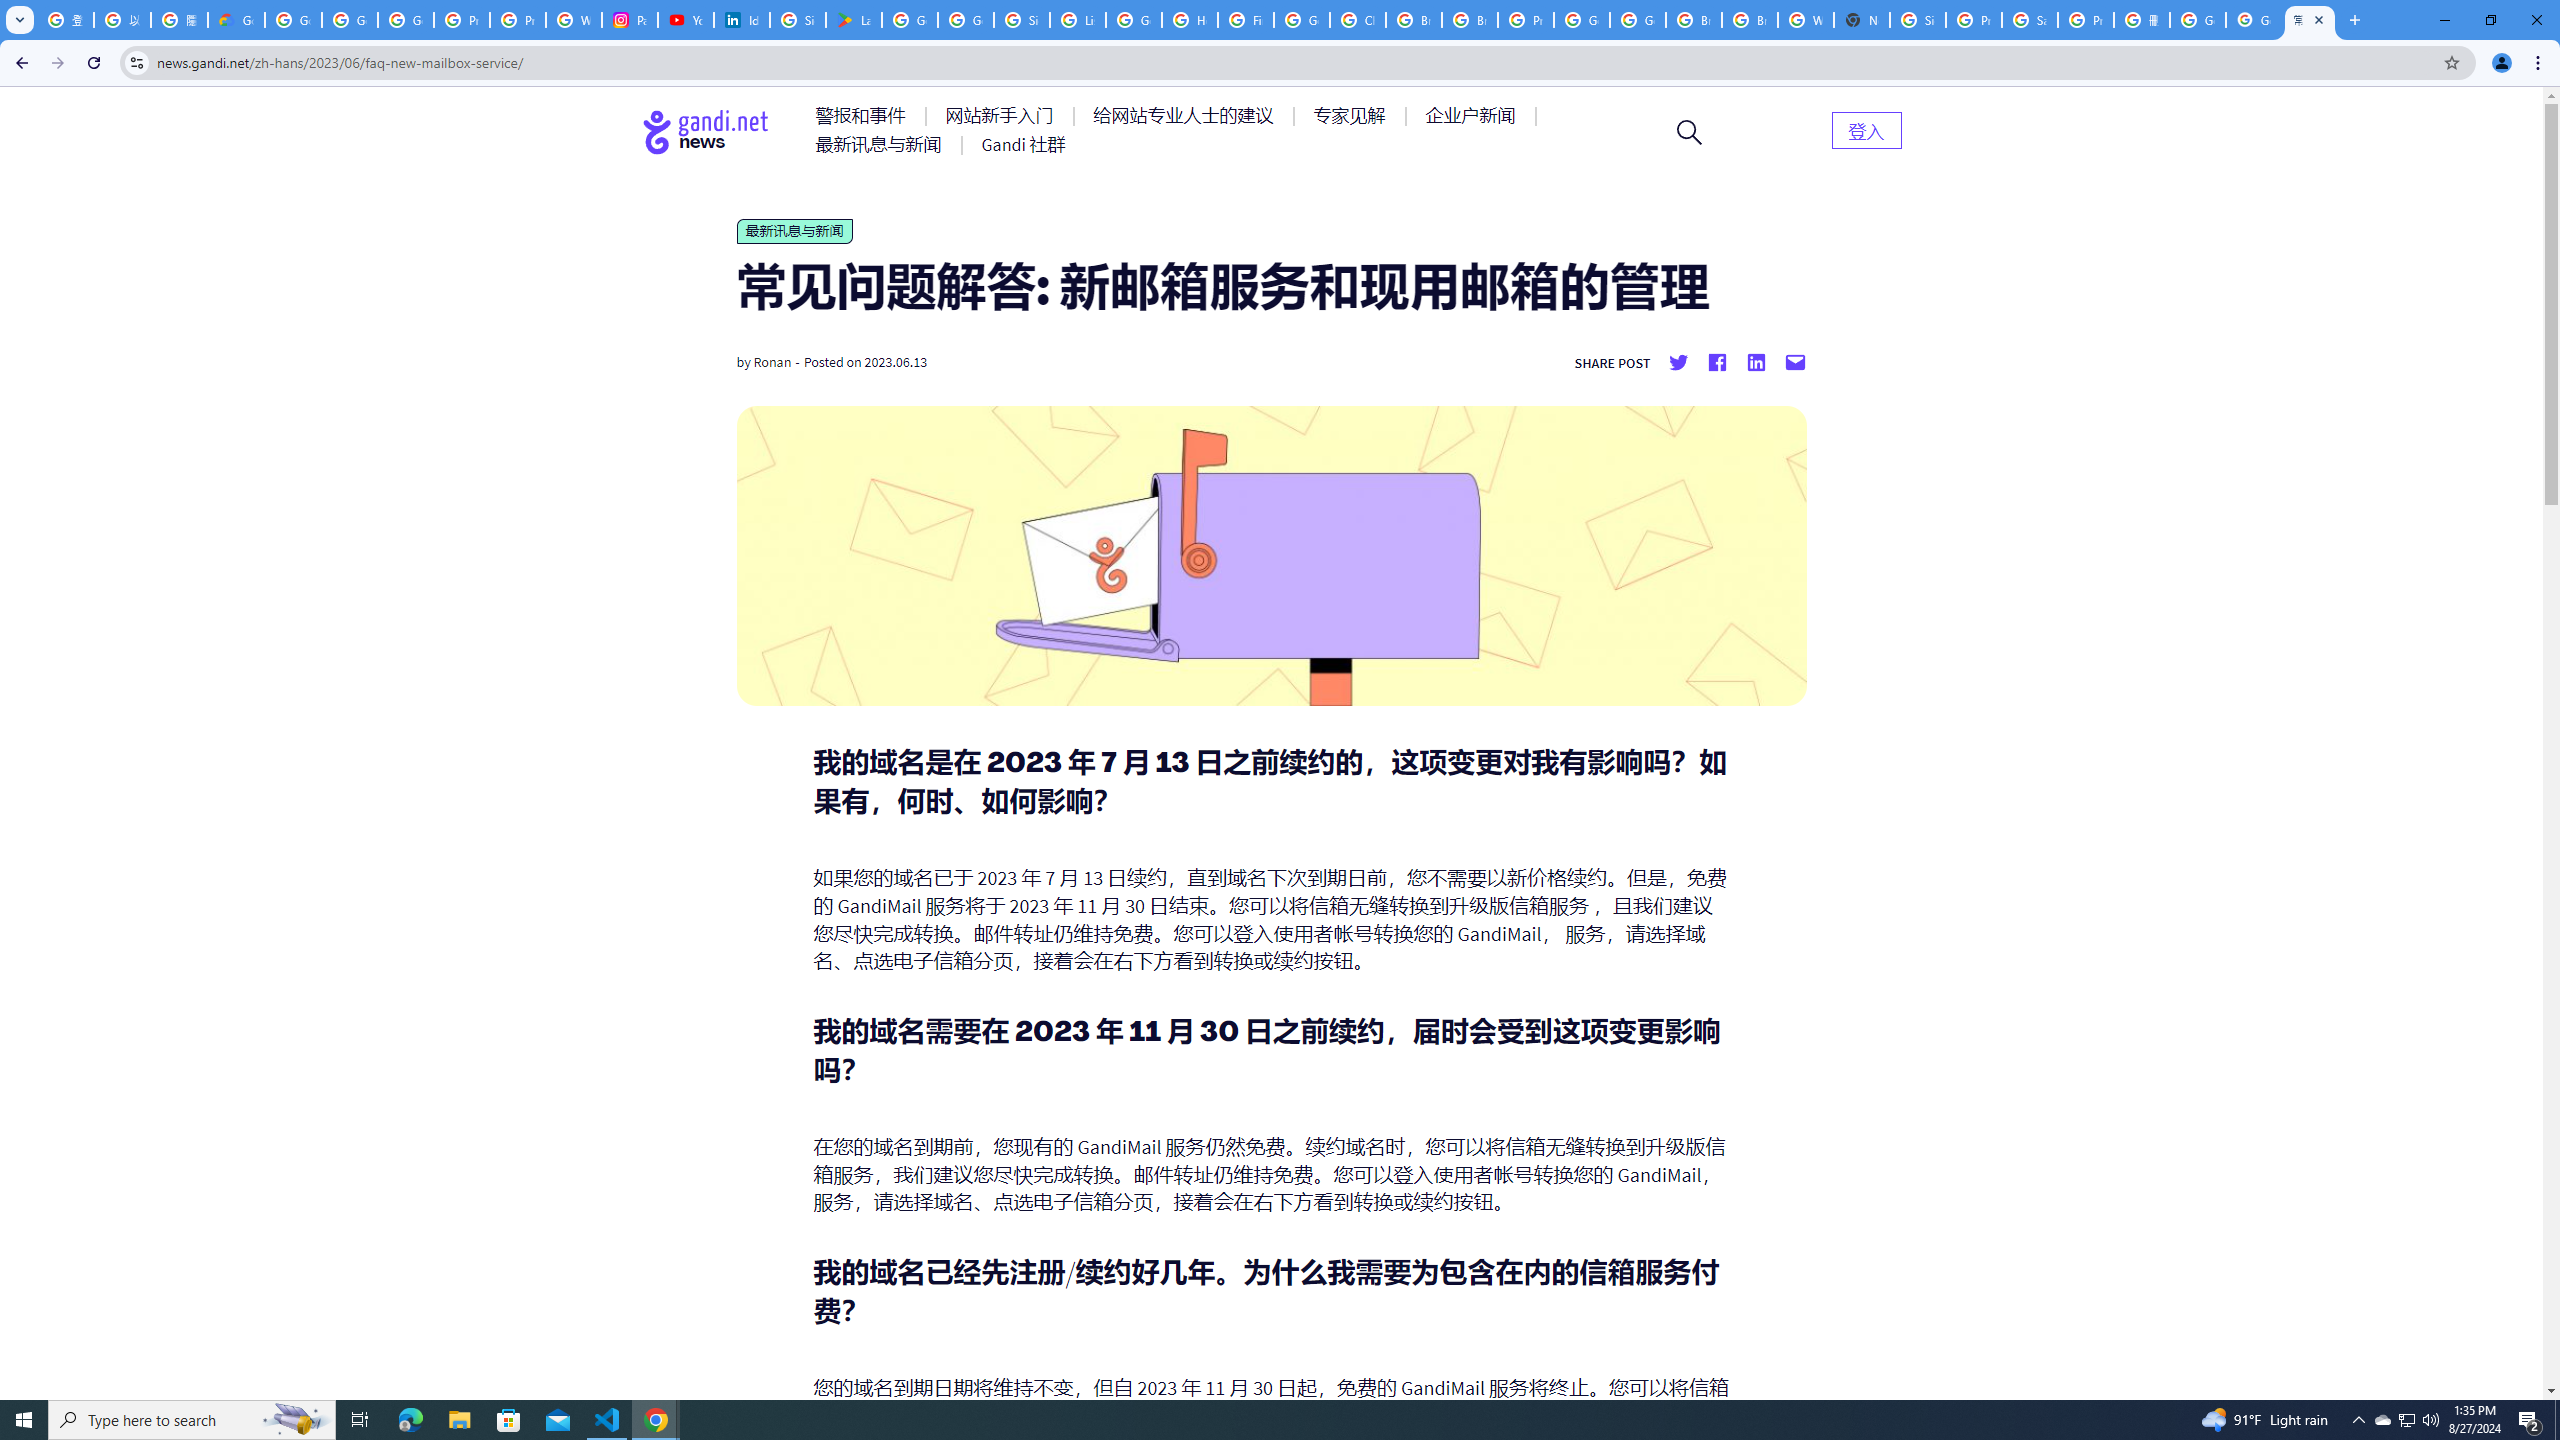 The image size is (2560, 1440). I want to click on AutomationID: menu-item-82399, so click(1866, 129).